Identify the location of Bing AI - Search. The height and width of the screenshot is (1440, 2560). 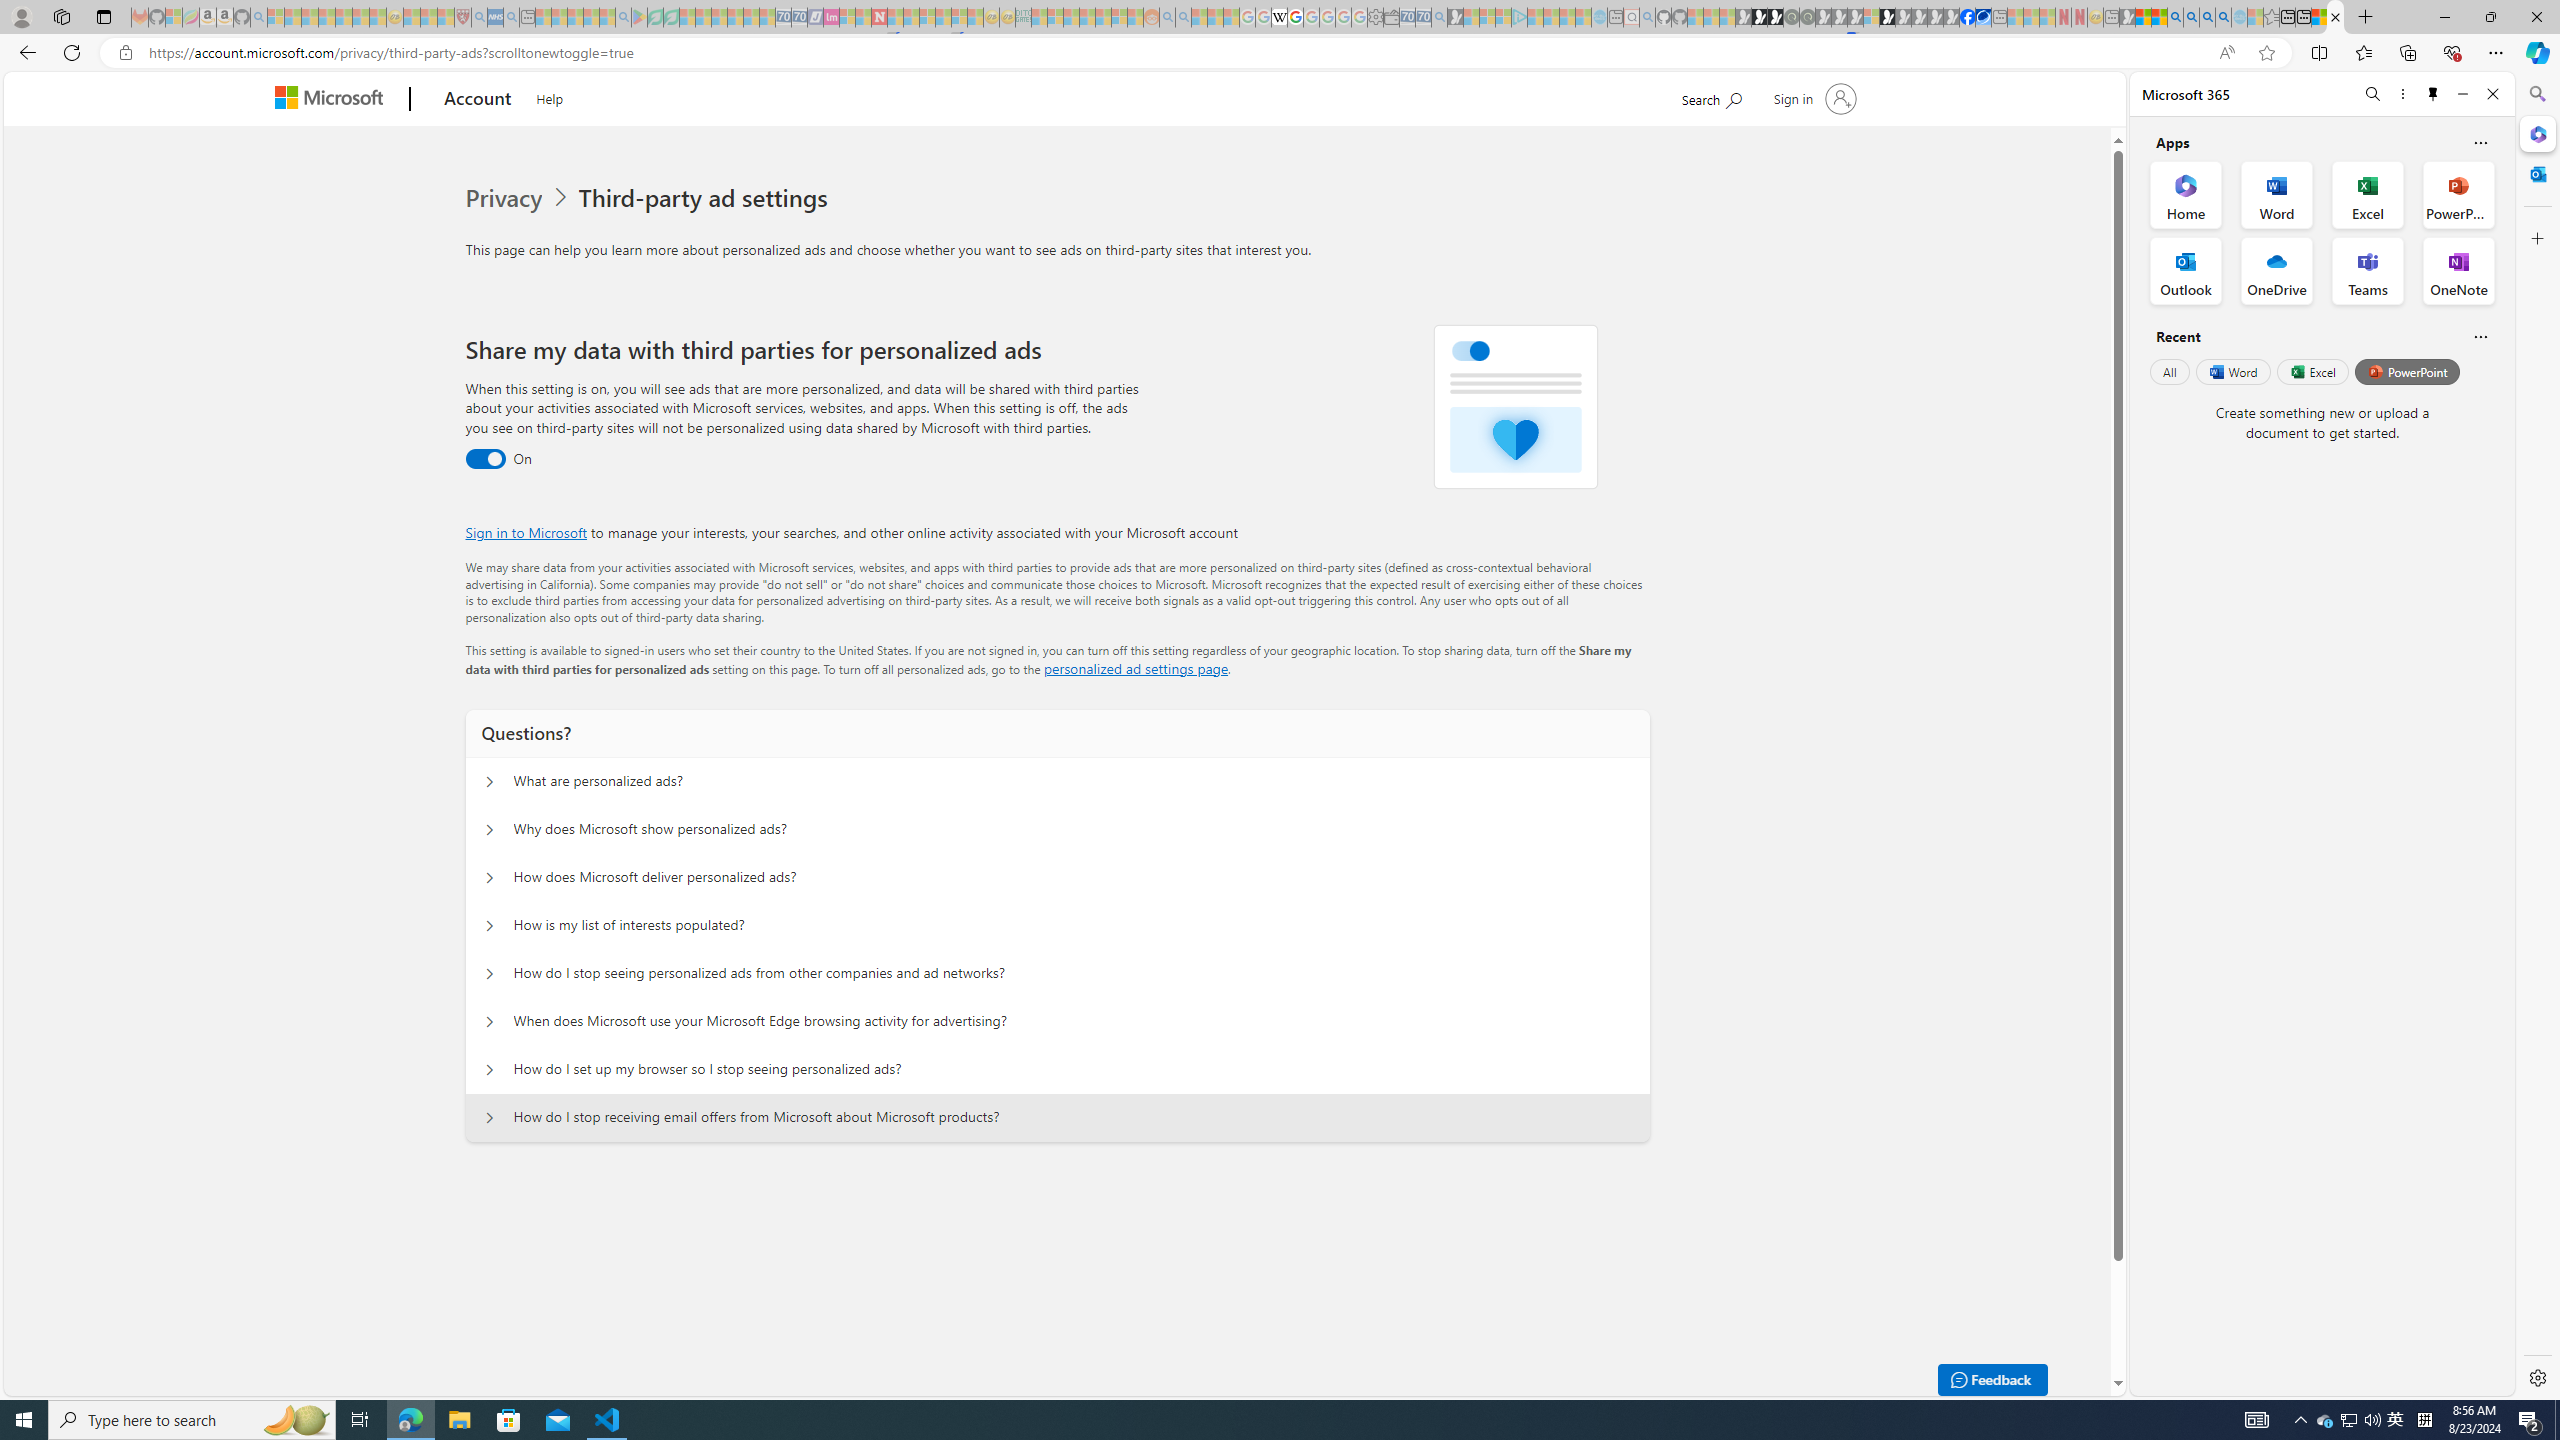
(2174, 17).